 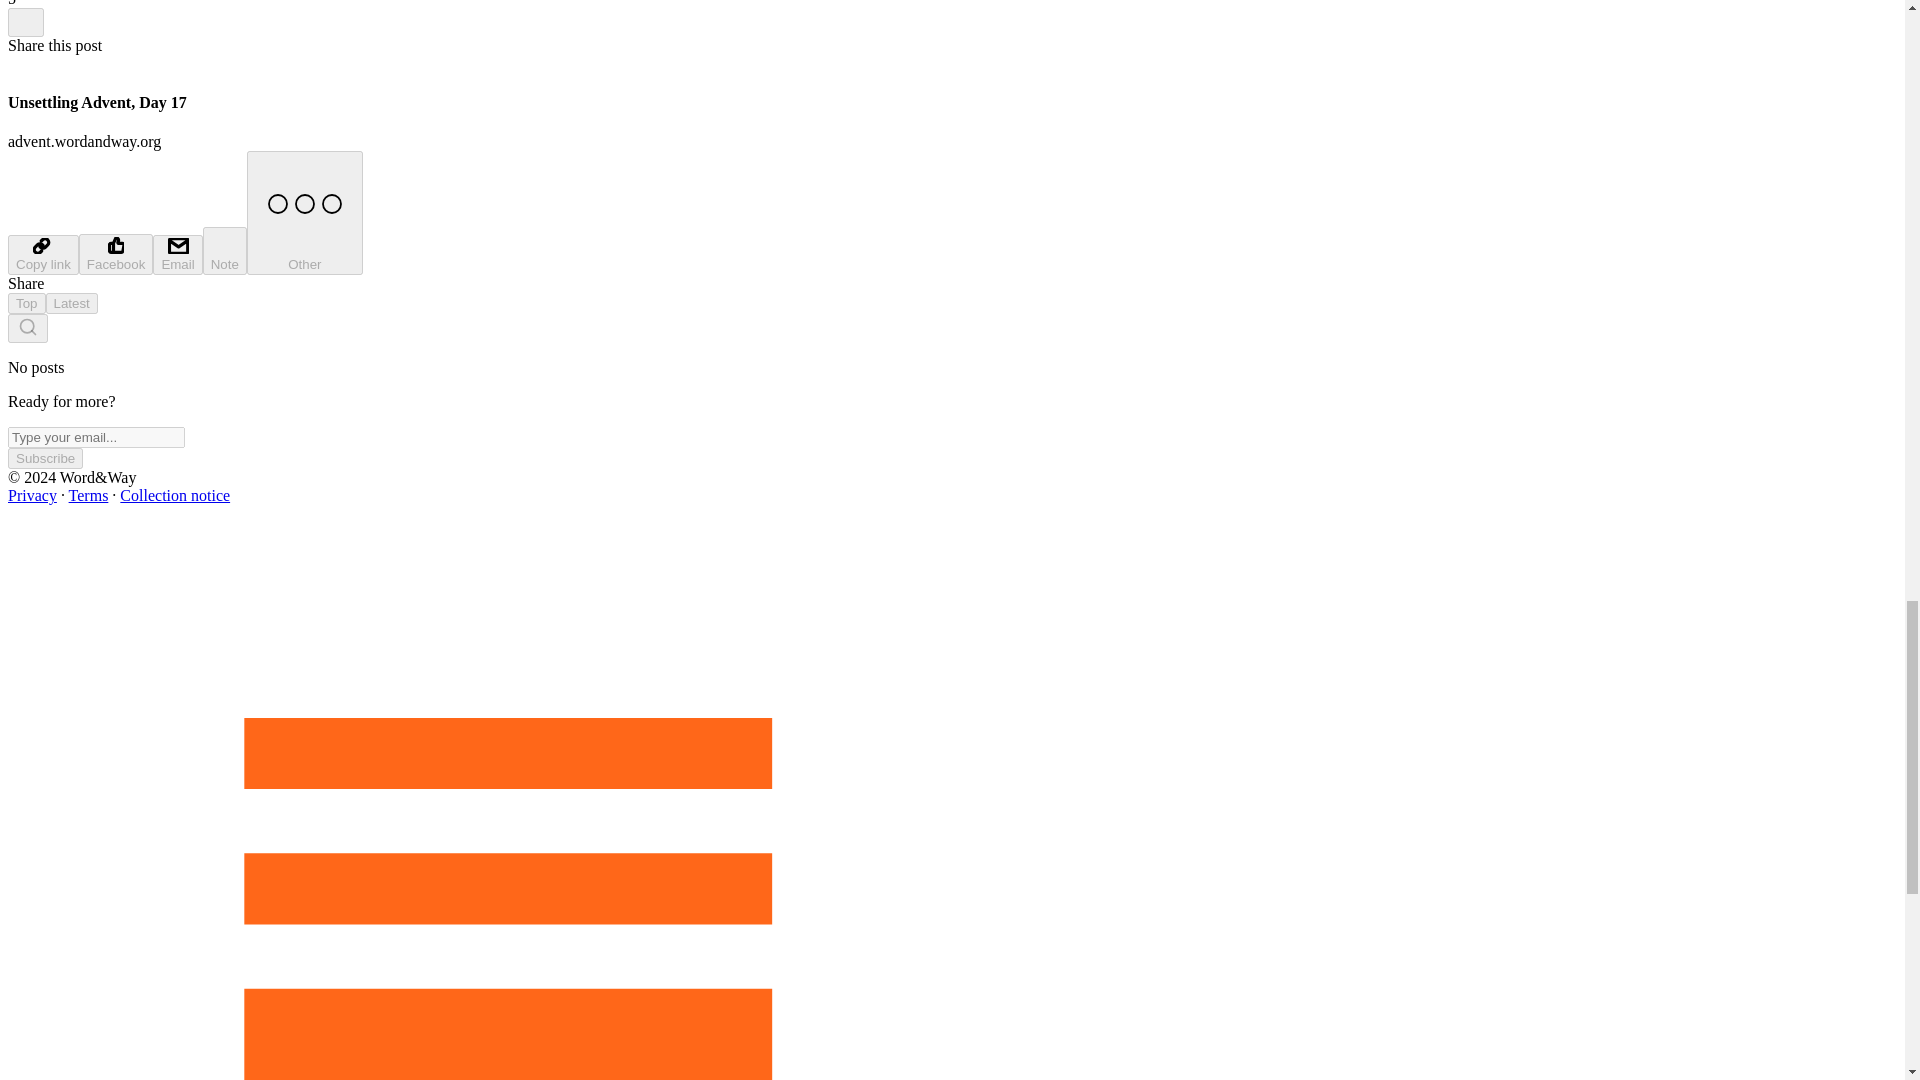 I want to click on Note, so click(x=225, y=250).